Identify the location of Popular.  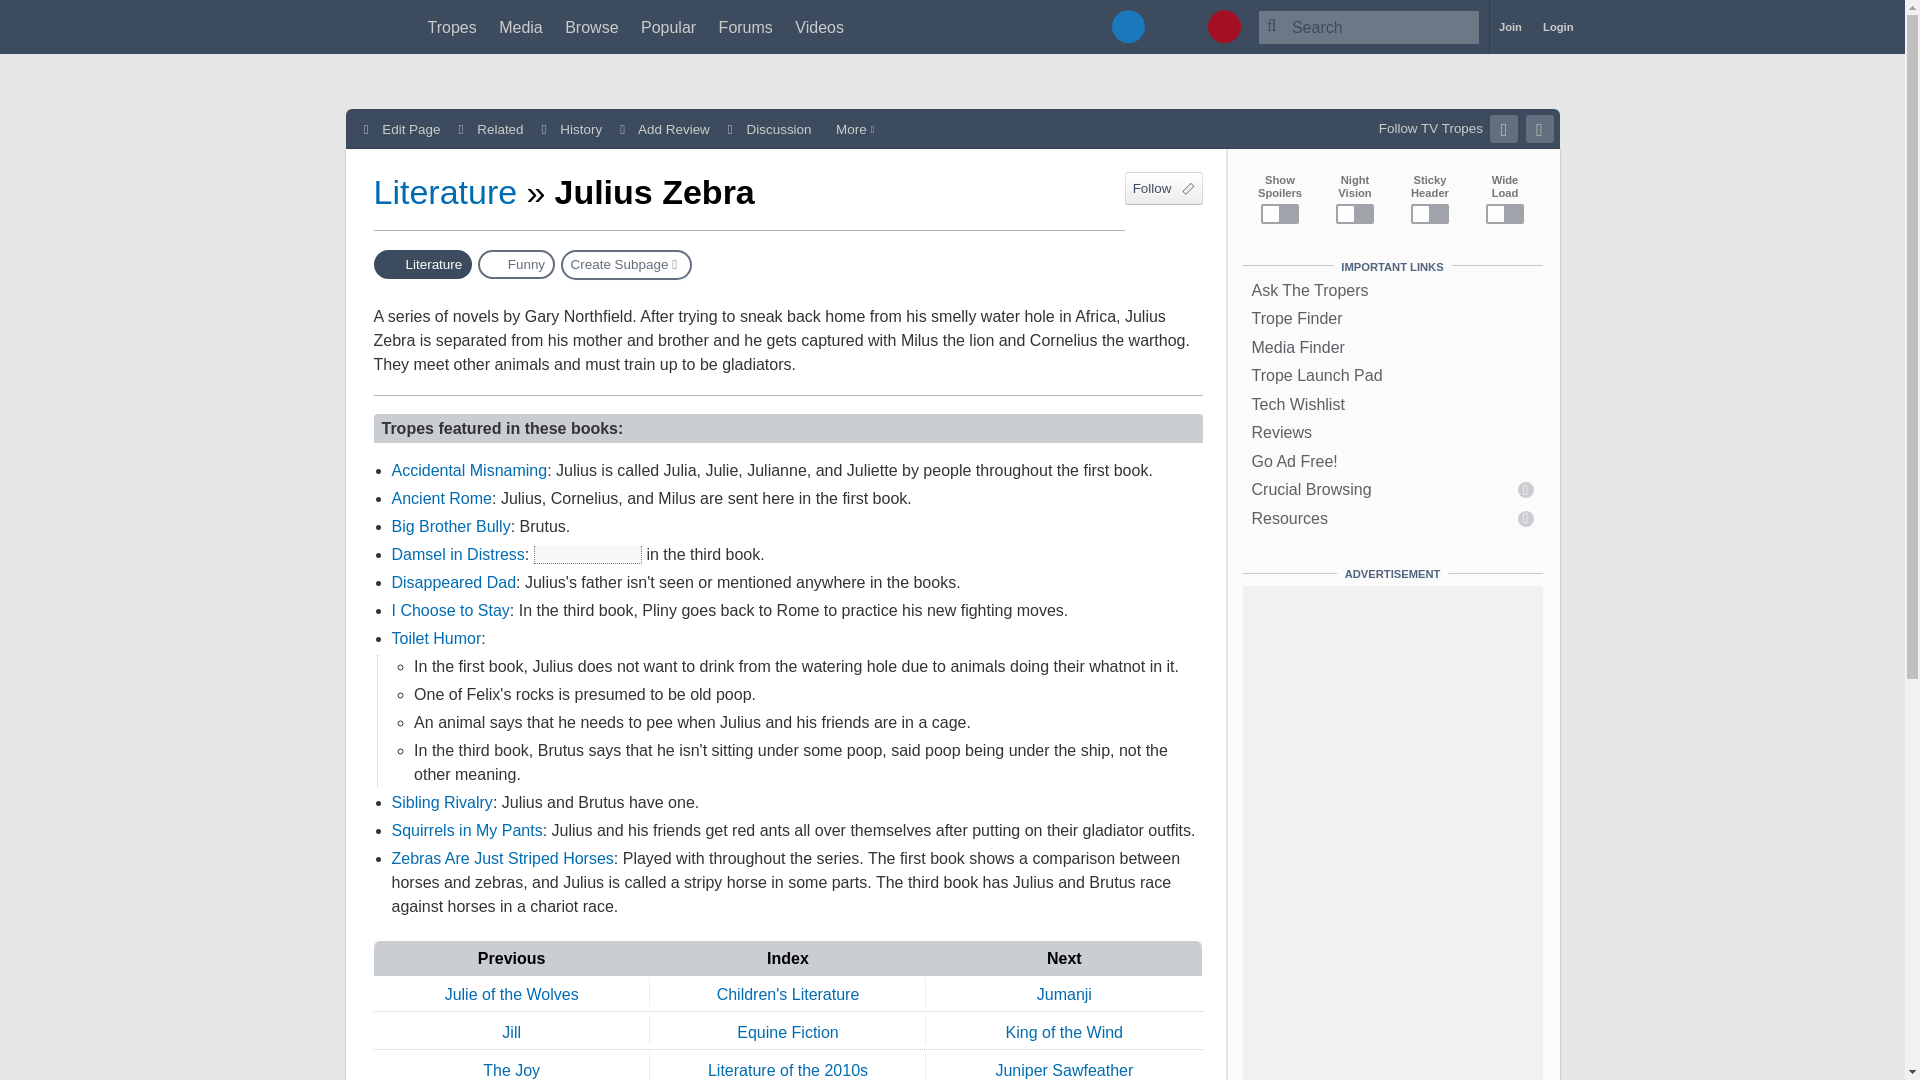
(668, 27).